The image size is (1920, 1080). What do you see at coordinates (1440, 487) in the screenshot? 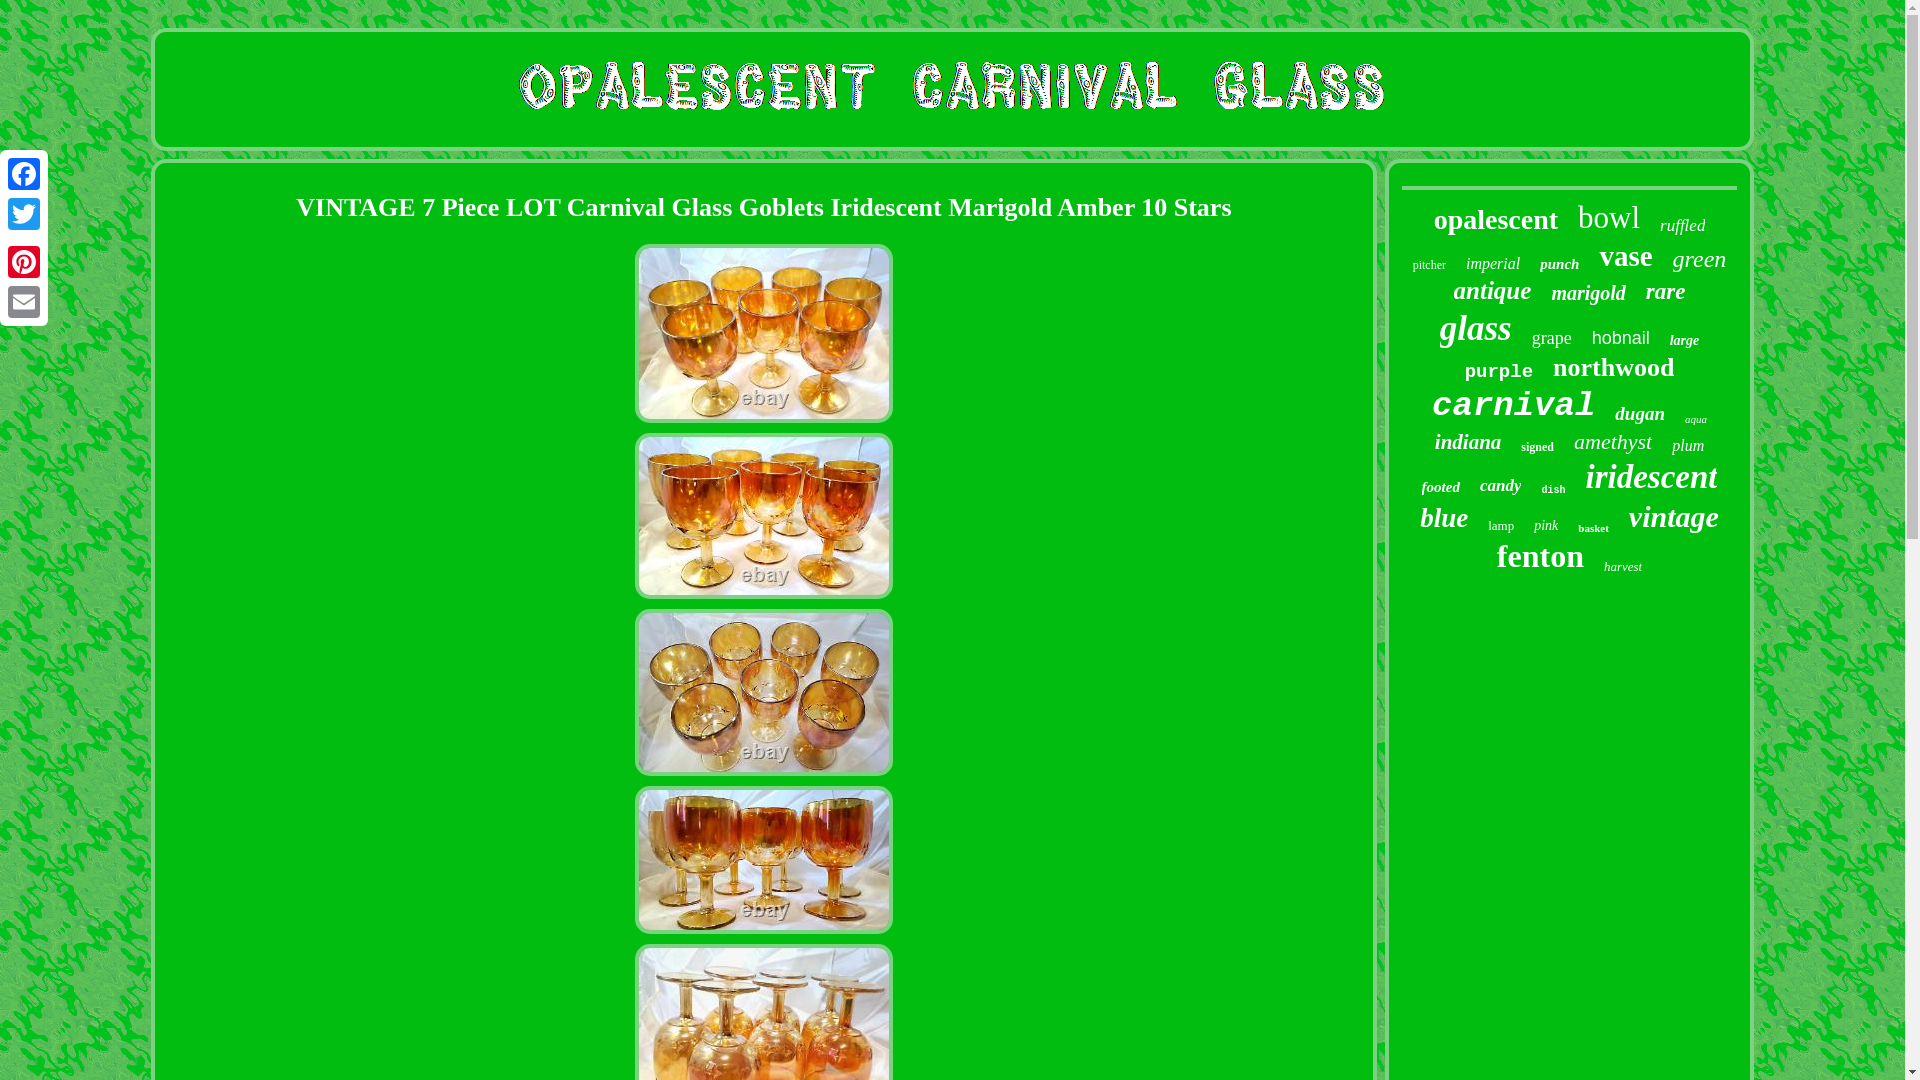
I see `footed` at bounding box center [1440, 487].